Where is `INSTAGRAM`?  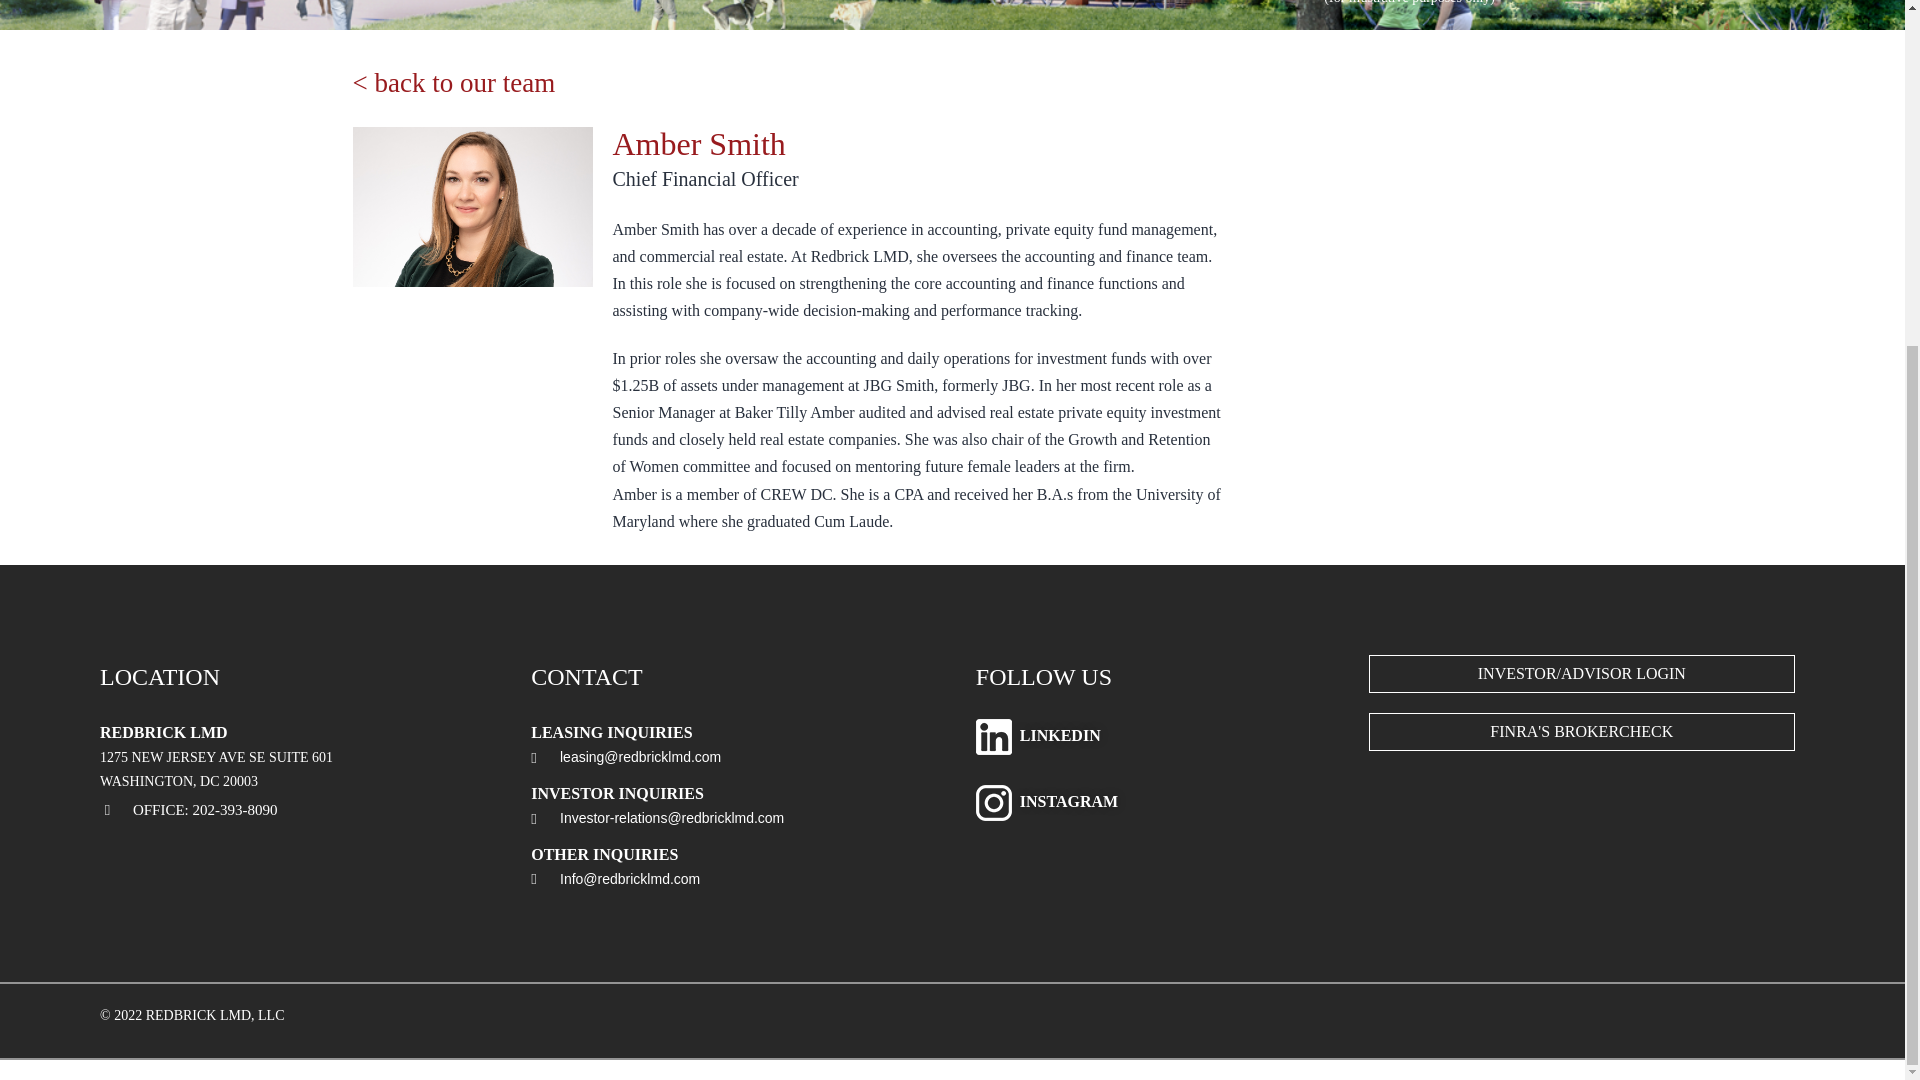 INSTAGRAM is located at coordinates (1068, 802).